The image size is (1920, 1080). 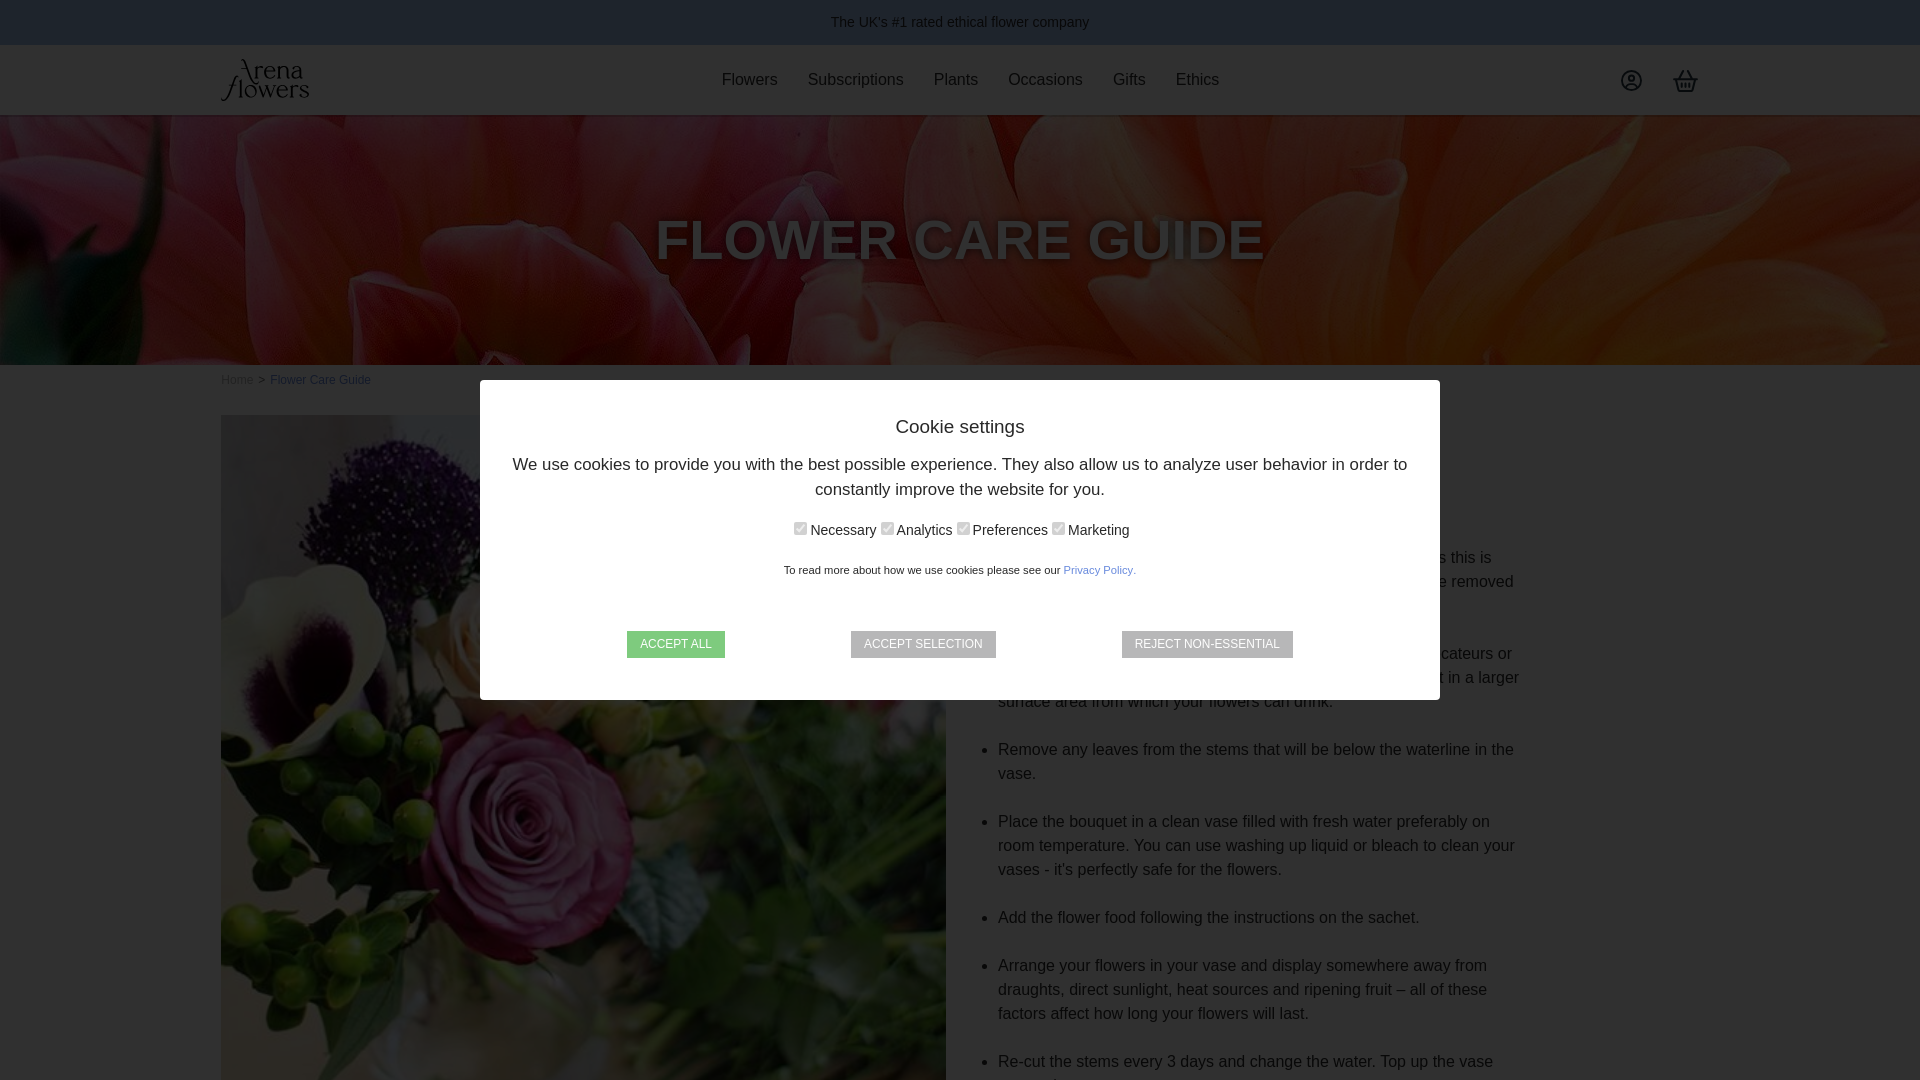 What do you see at coordinates (888, 528) in the screenshot?
I see `Analytics` at bounding box center [888, 528].